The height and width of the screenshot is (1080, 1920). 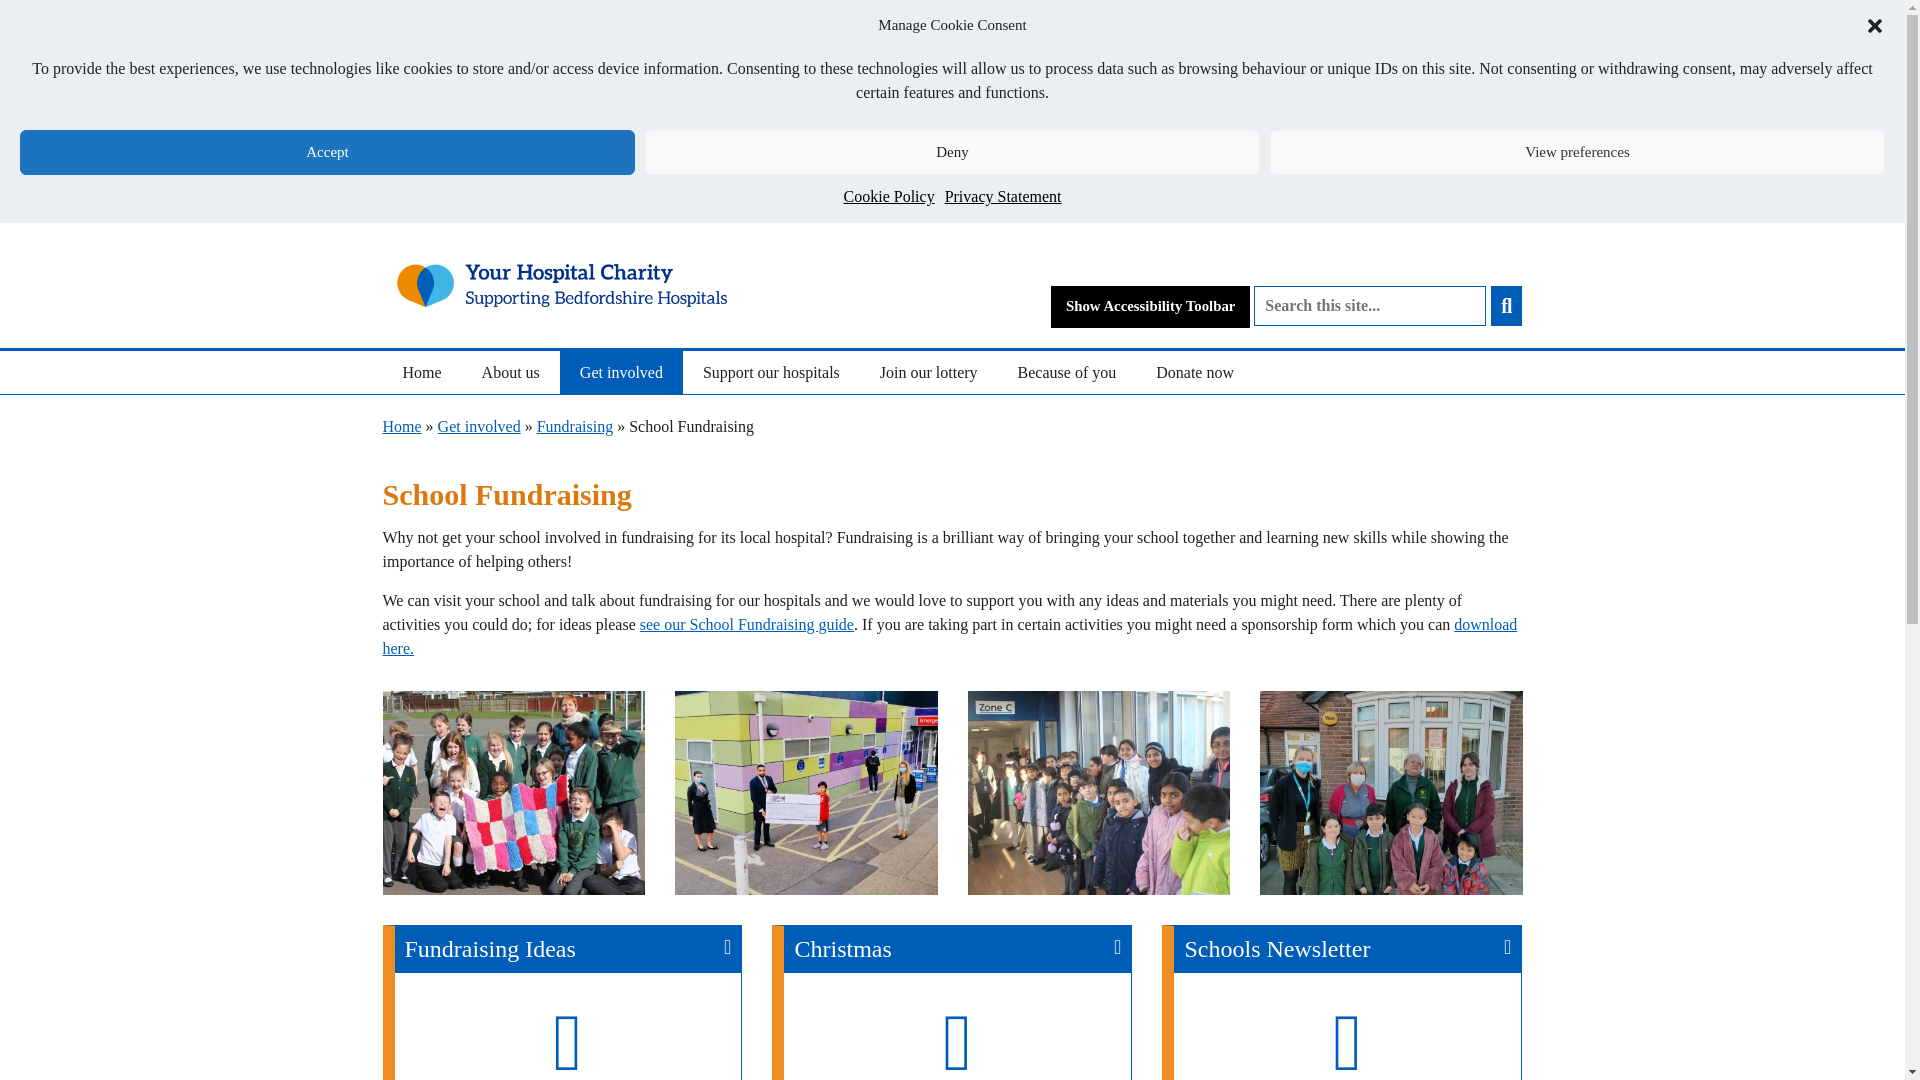 What do you see at coordinates (890, 196) in the screenshot?
I see `Cookie Policy` at bounding box center [890, 196].